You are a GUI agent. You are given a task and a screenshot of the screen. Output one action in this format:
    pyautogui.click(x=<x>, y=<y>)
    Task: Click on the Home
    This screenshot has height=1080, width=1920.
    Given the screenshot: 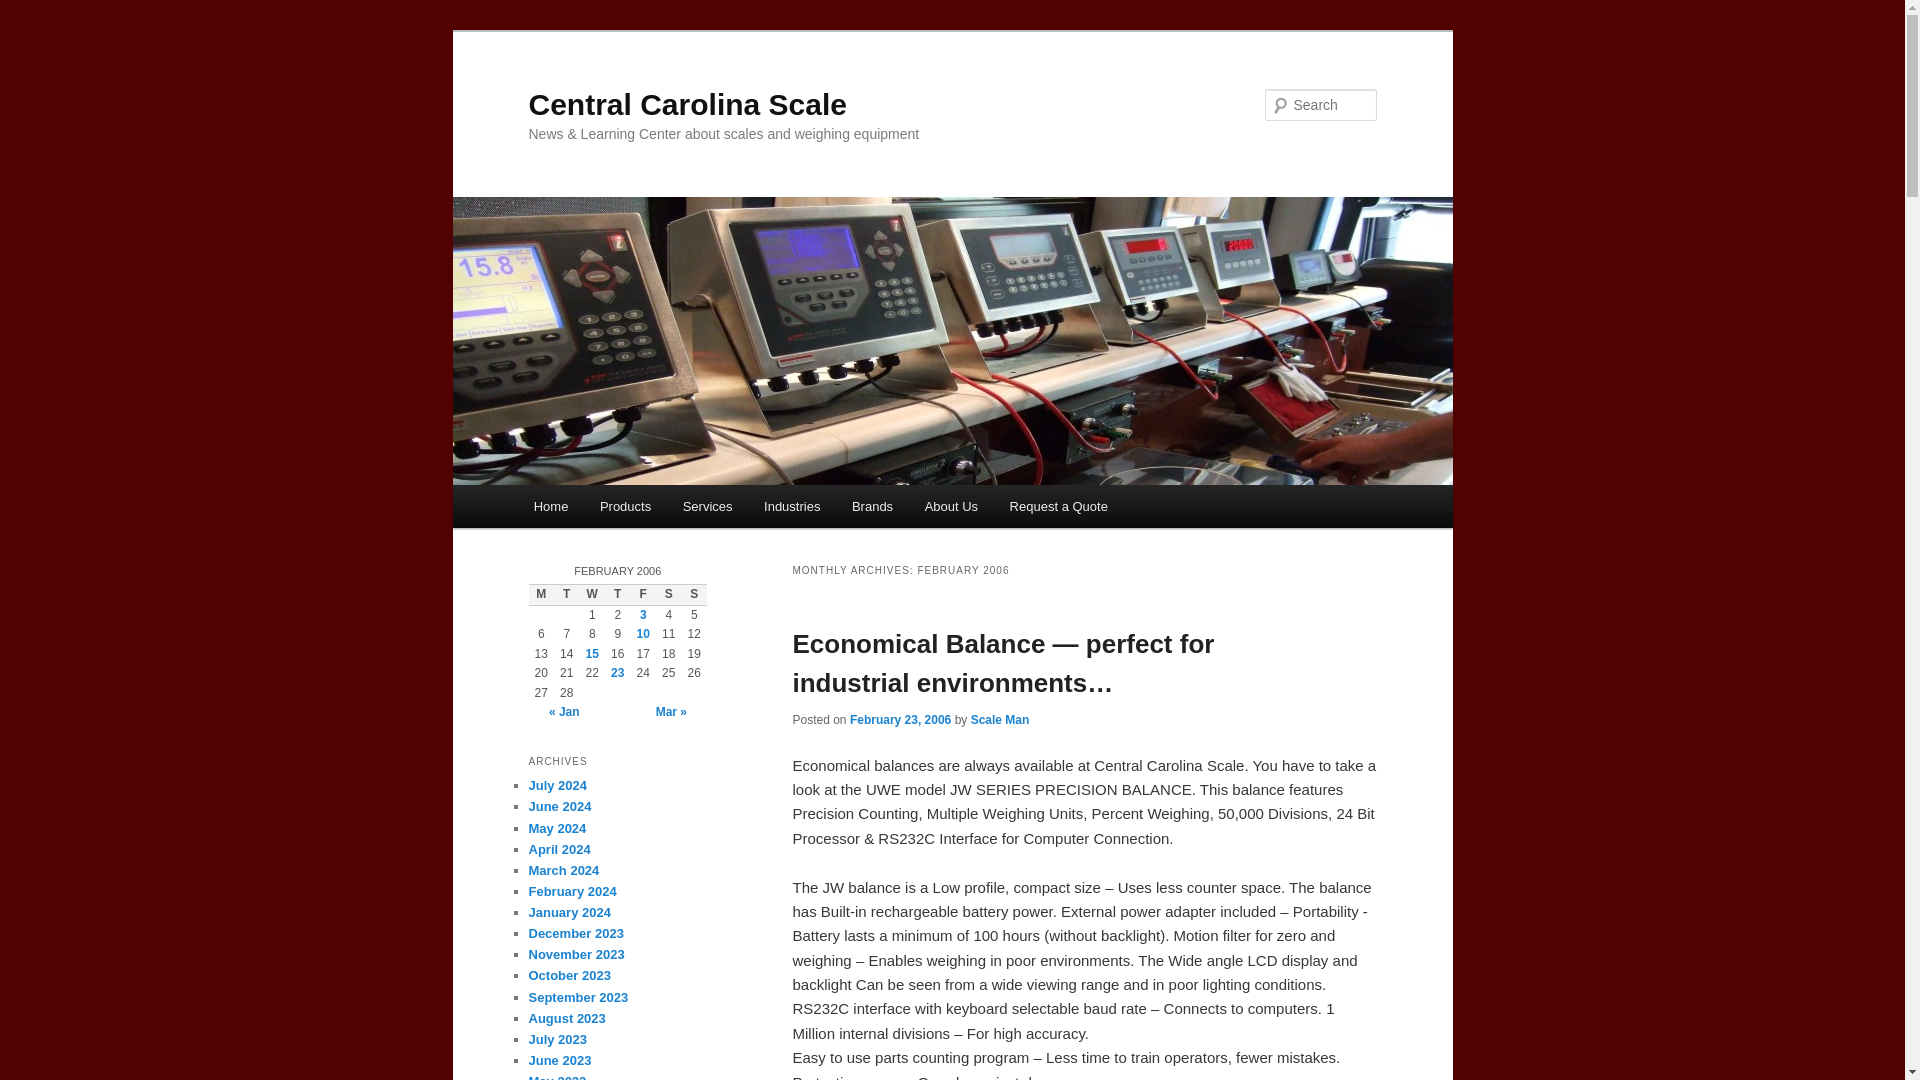 What is the action you would take?
    pyautogui.click(x=550, y=506)
    